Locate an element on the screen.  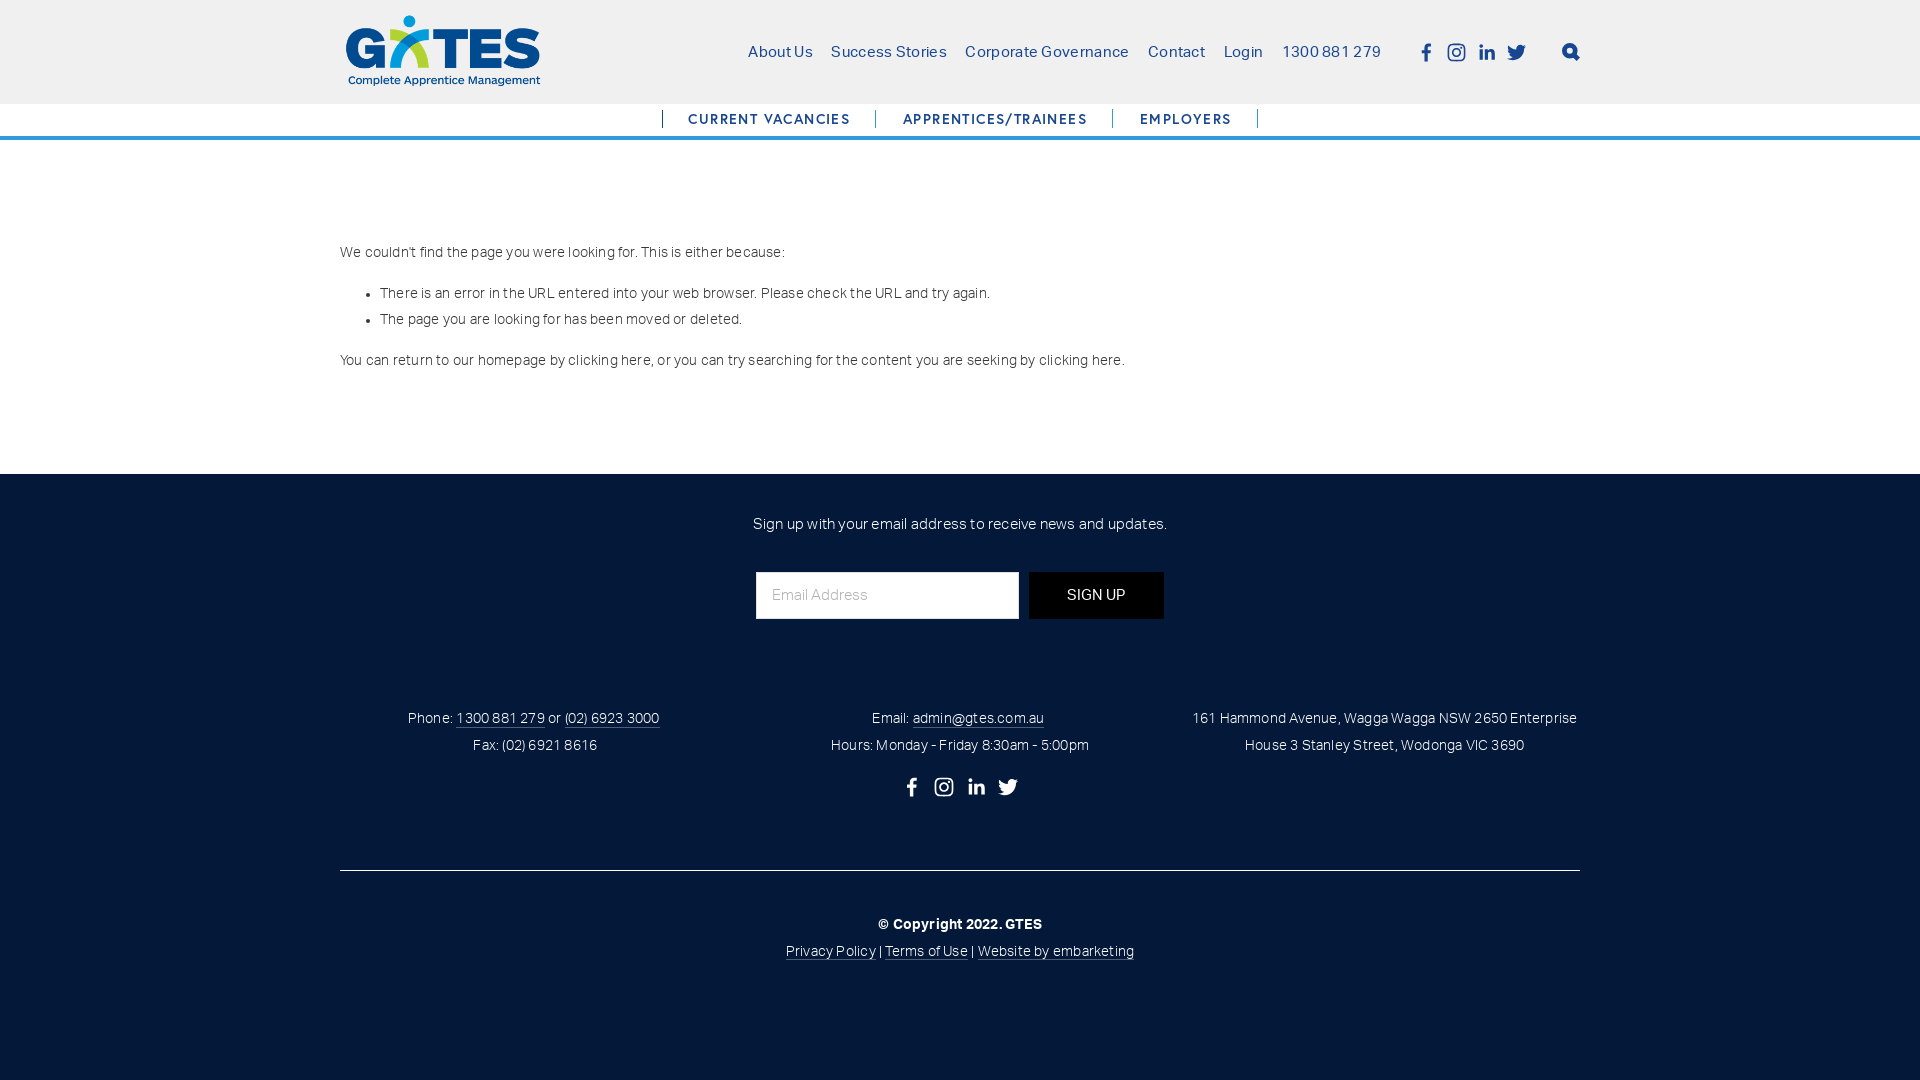
CURRENT VACANCIES is located at coordinates (769, 119).